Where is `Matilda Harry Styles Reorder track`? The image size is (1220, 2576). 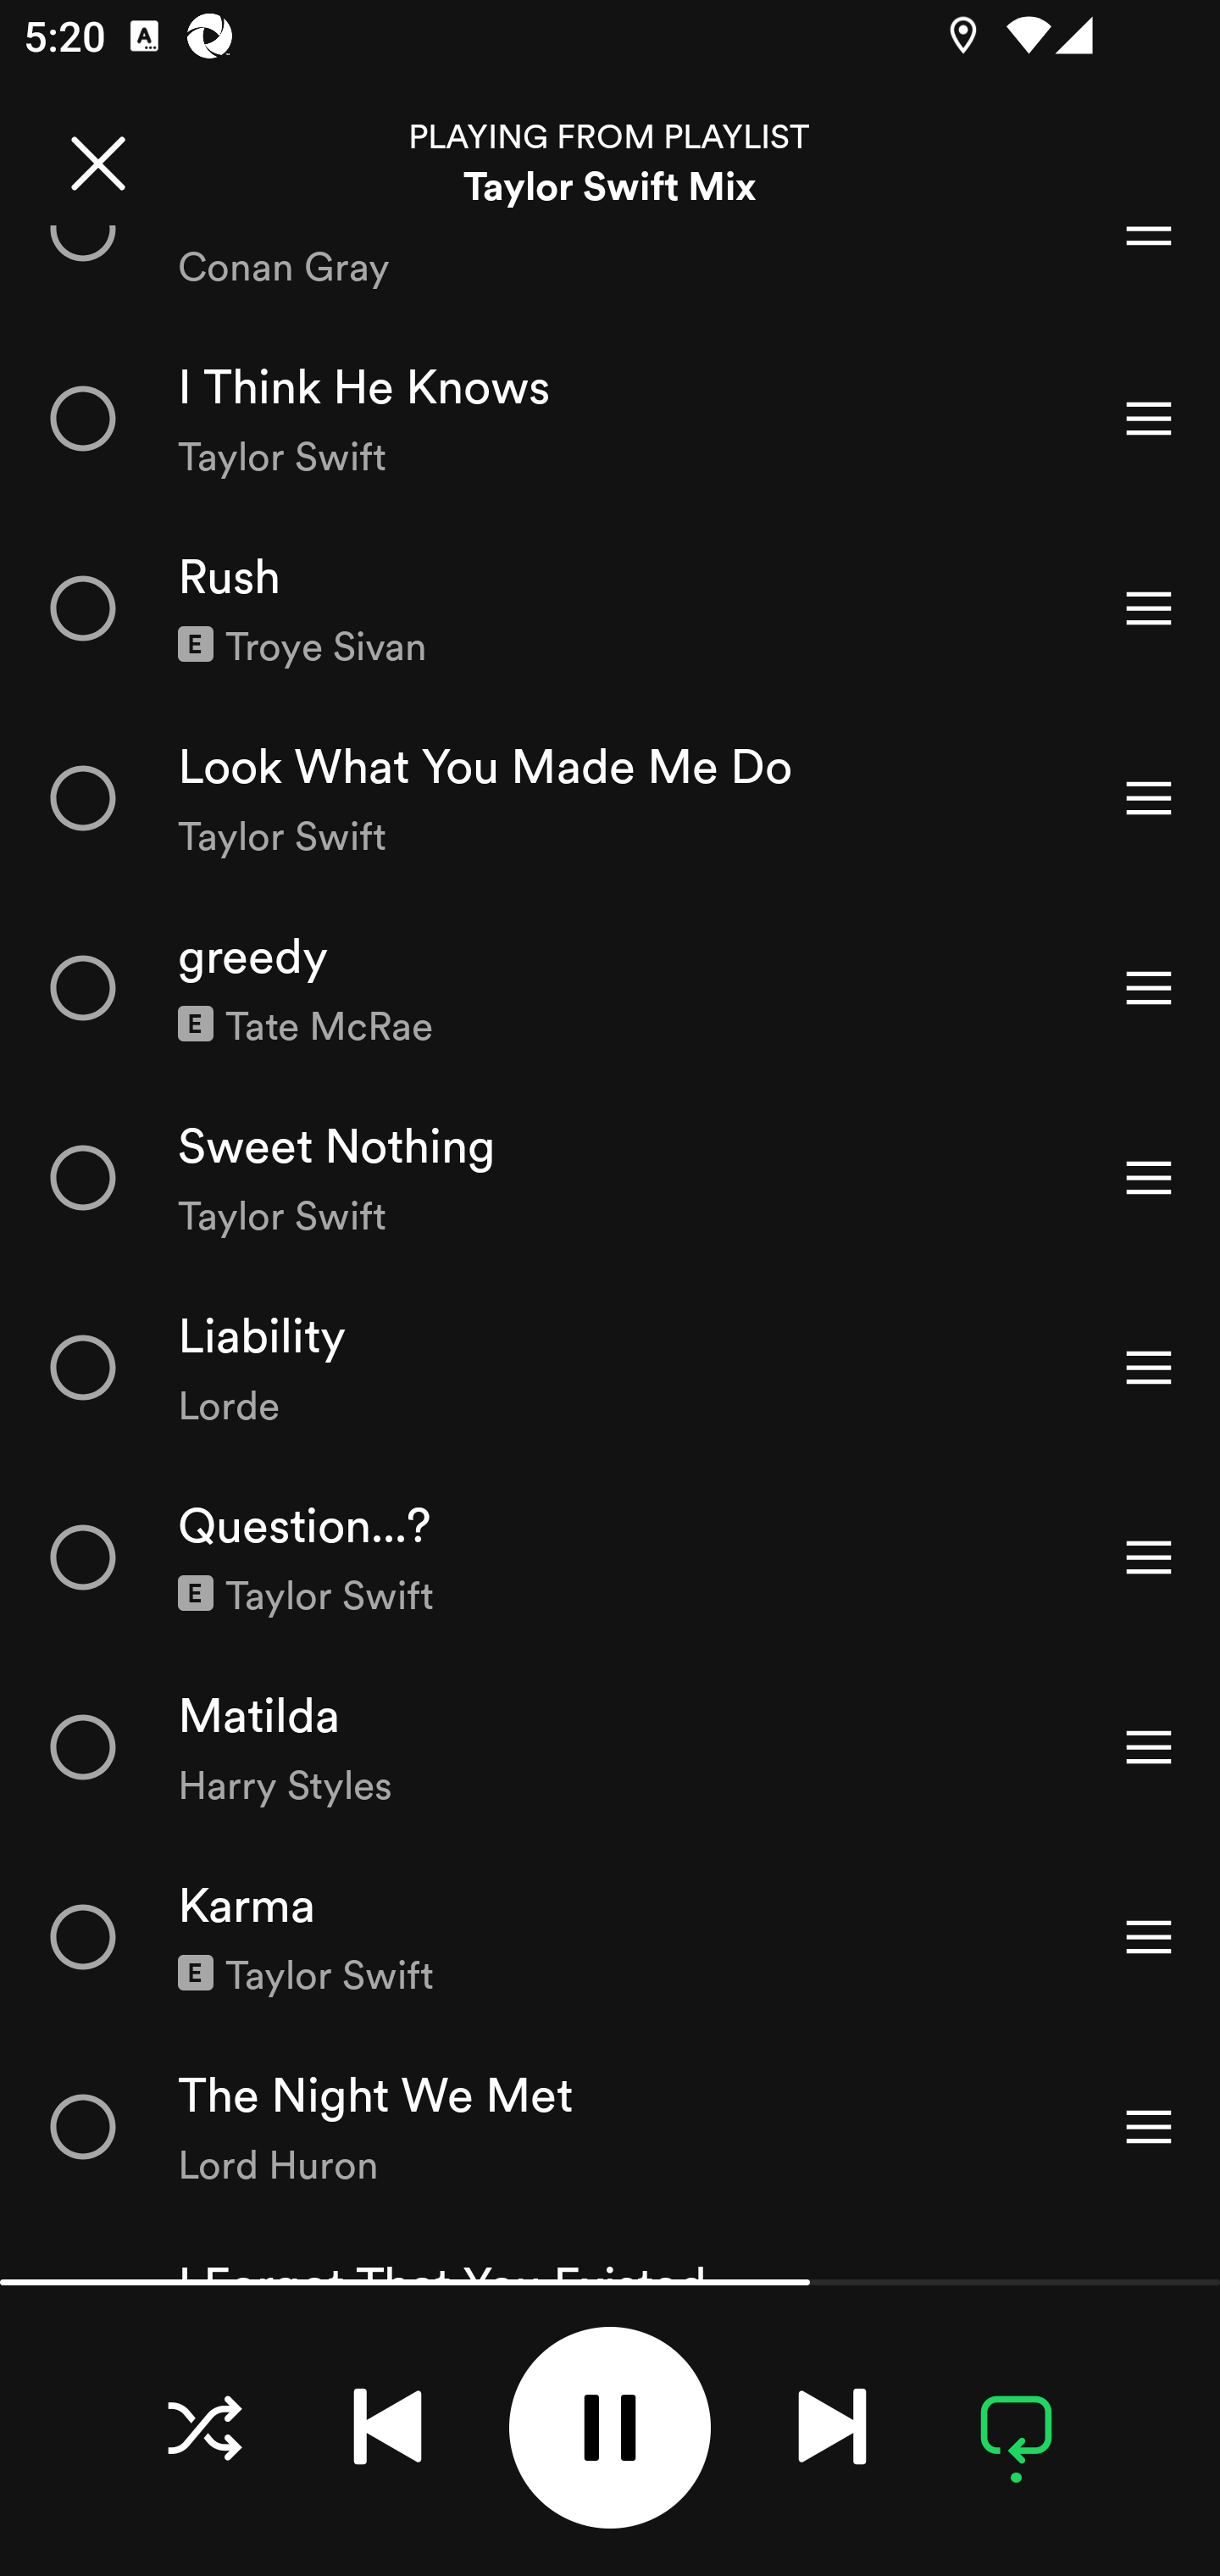
Matilda Harry Styles Reorder track is located at coordinates (610, 1746).